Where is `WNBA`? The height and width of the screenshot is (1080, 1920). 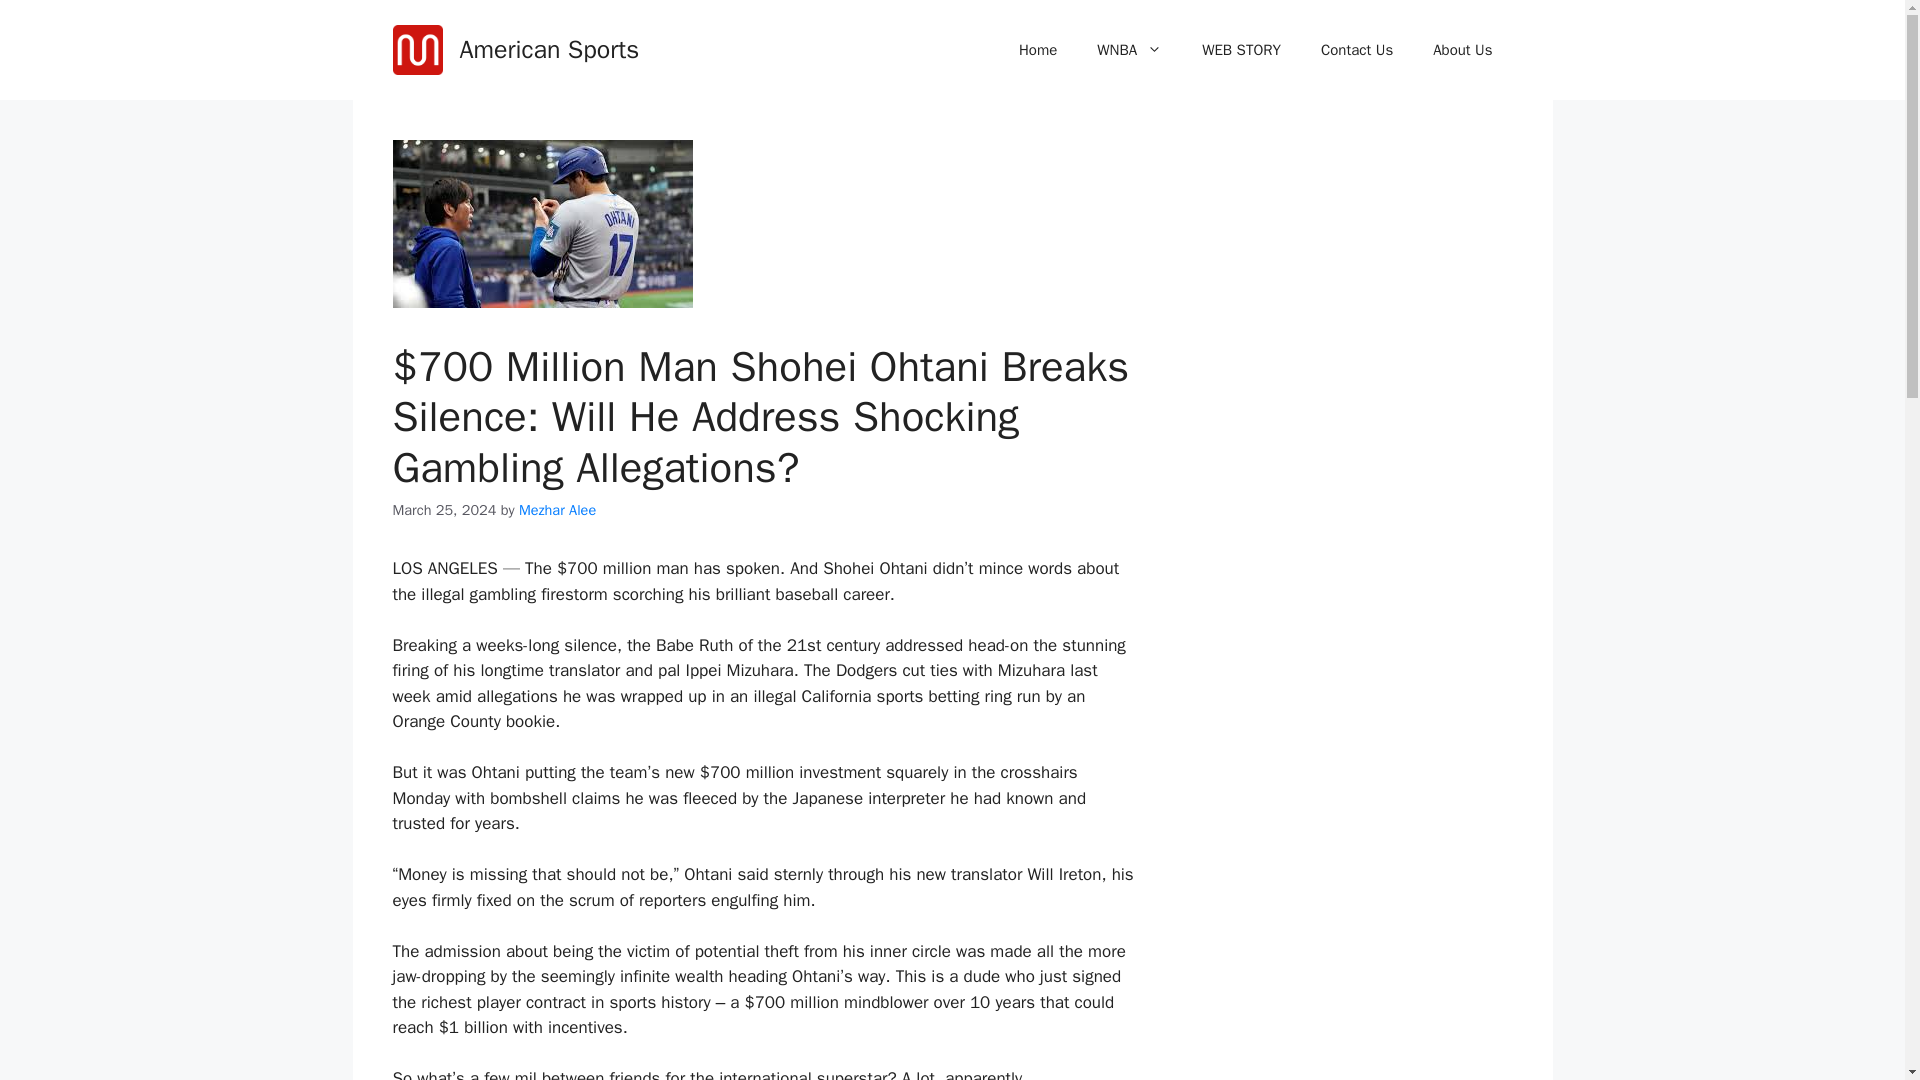
WNBA is located at coordinates (1130, 50).